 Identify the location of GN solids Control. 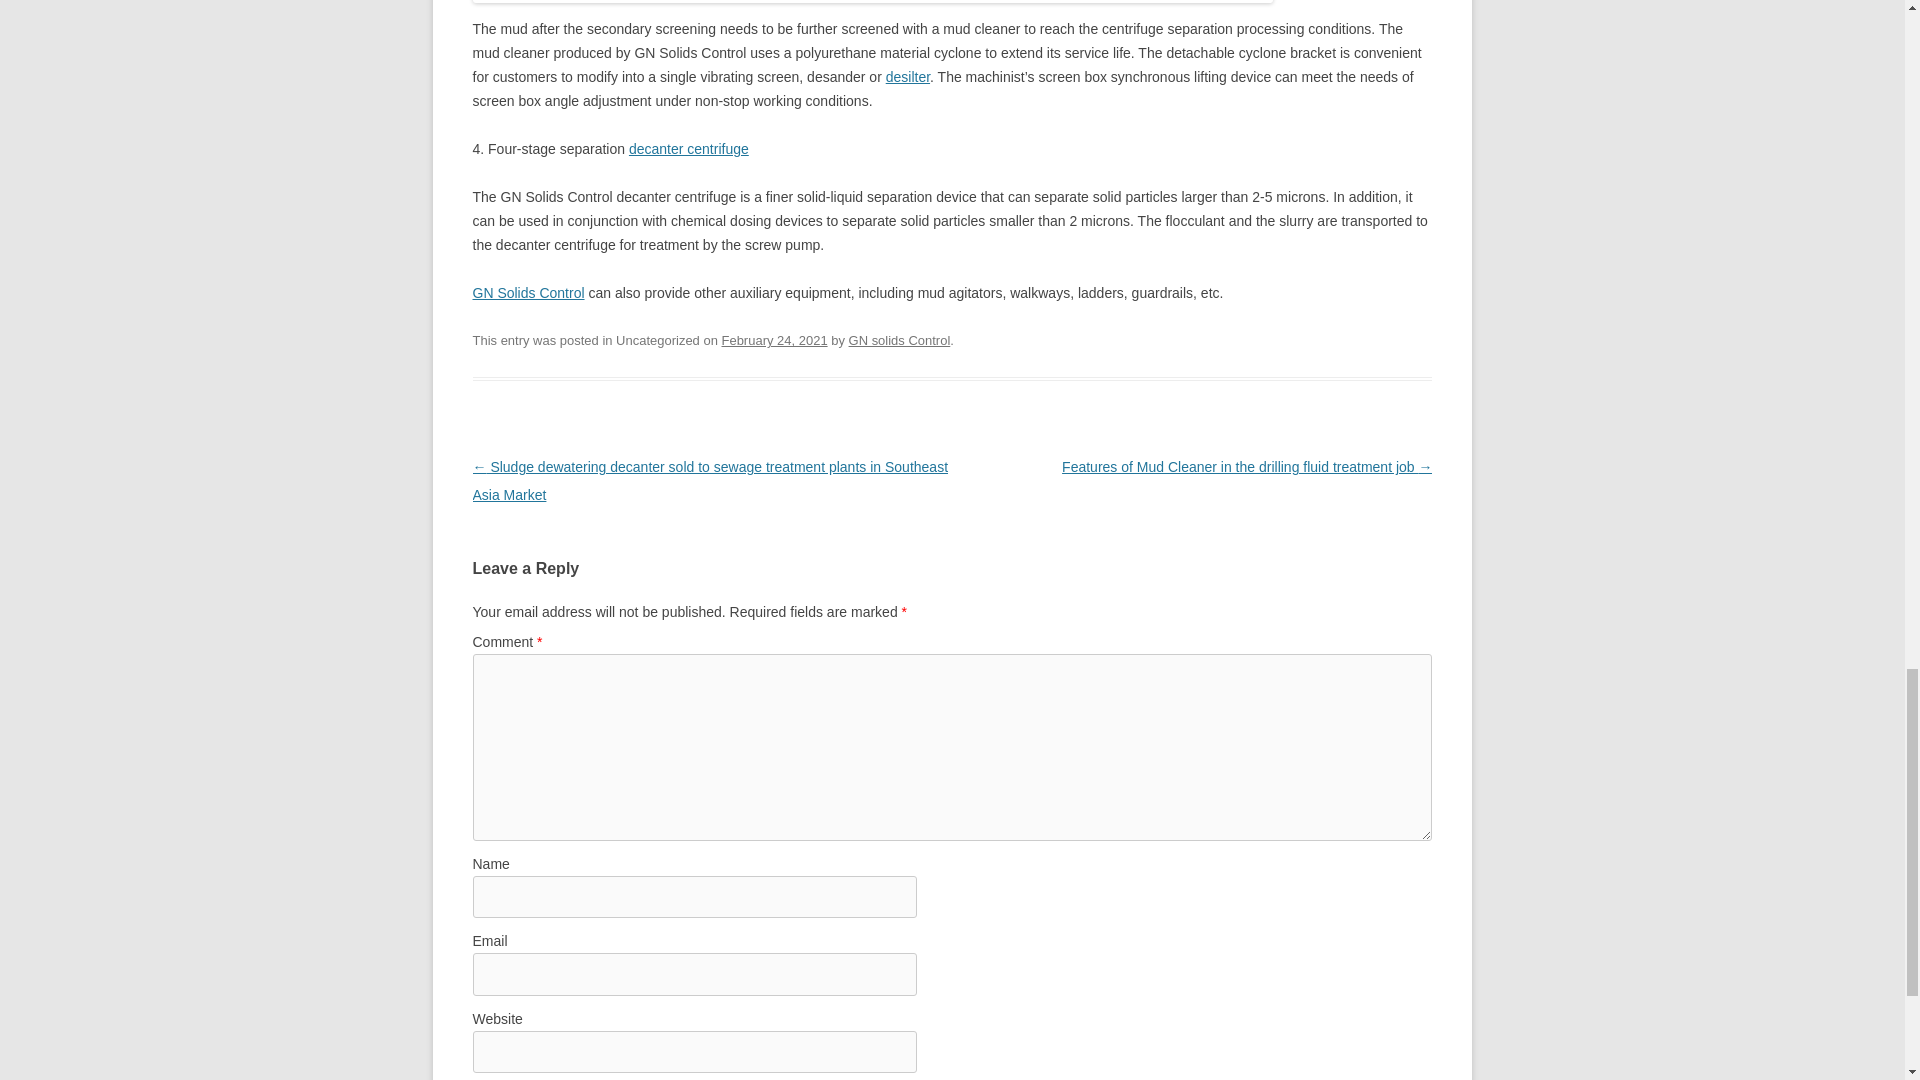
(899, 340).